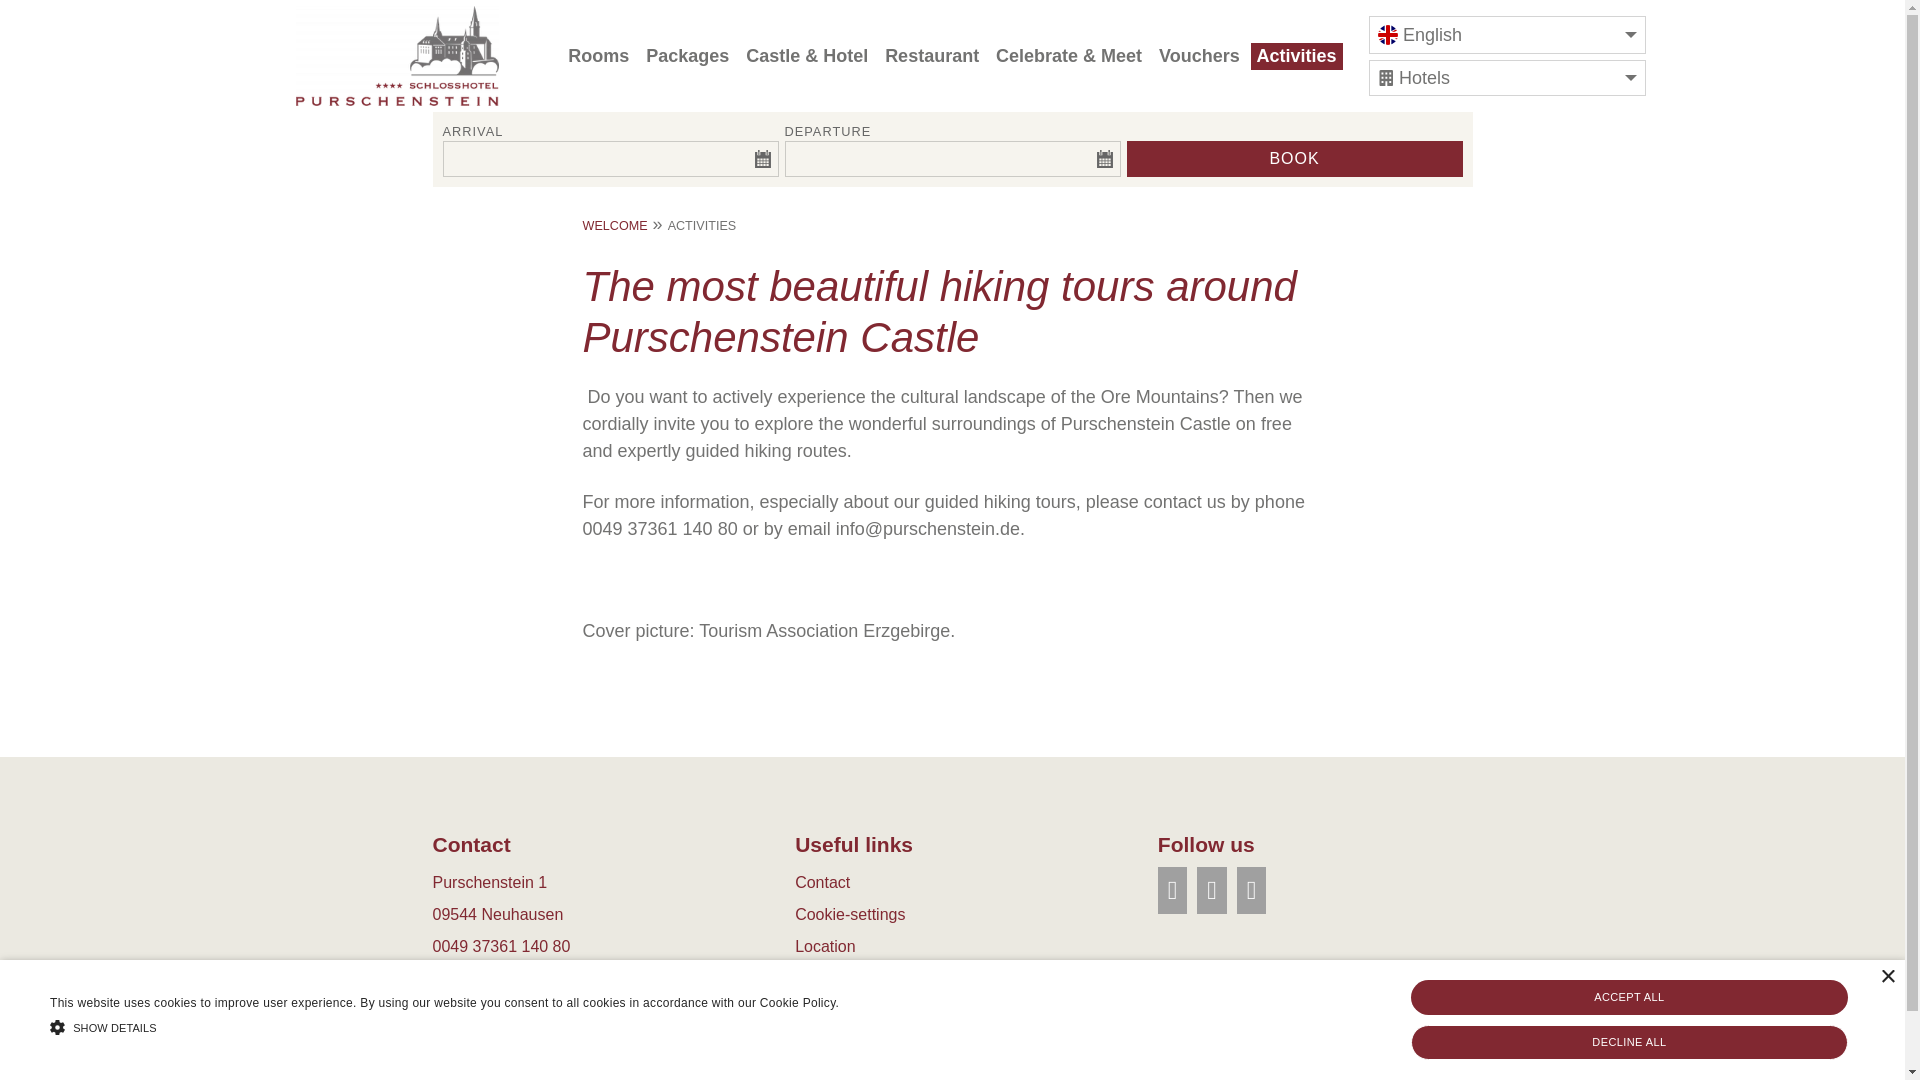 This screenshot has height=1080, width=1920. I want to click on Location, so click(825, 946).